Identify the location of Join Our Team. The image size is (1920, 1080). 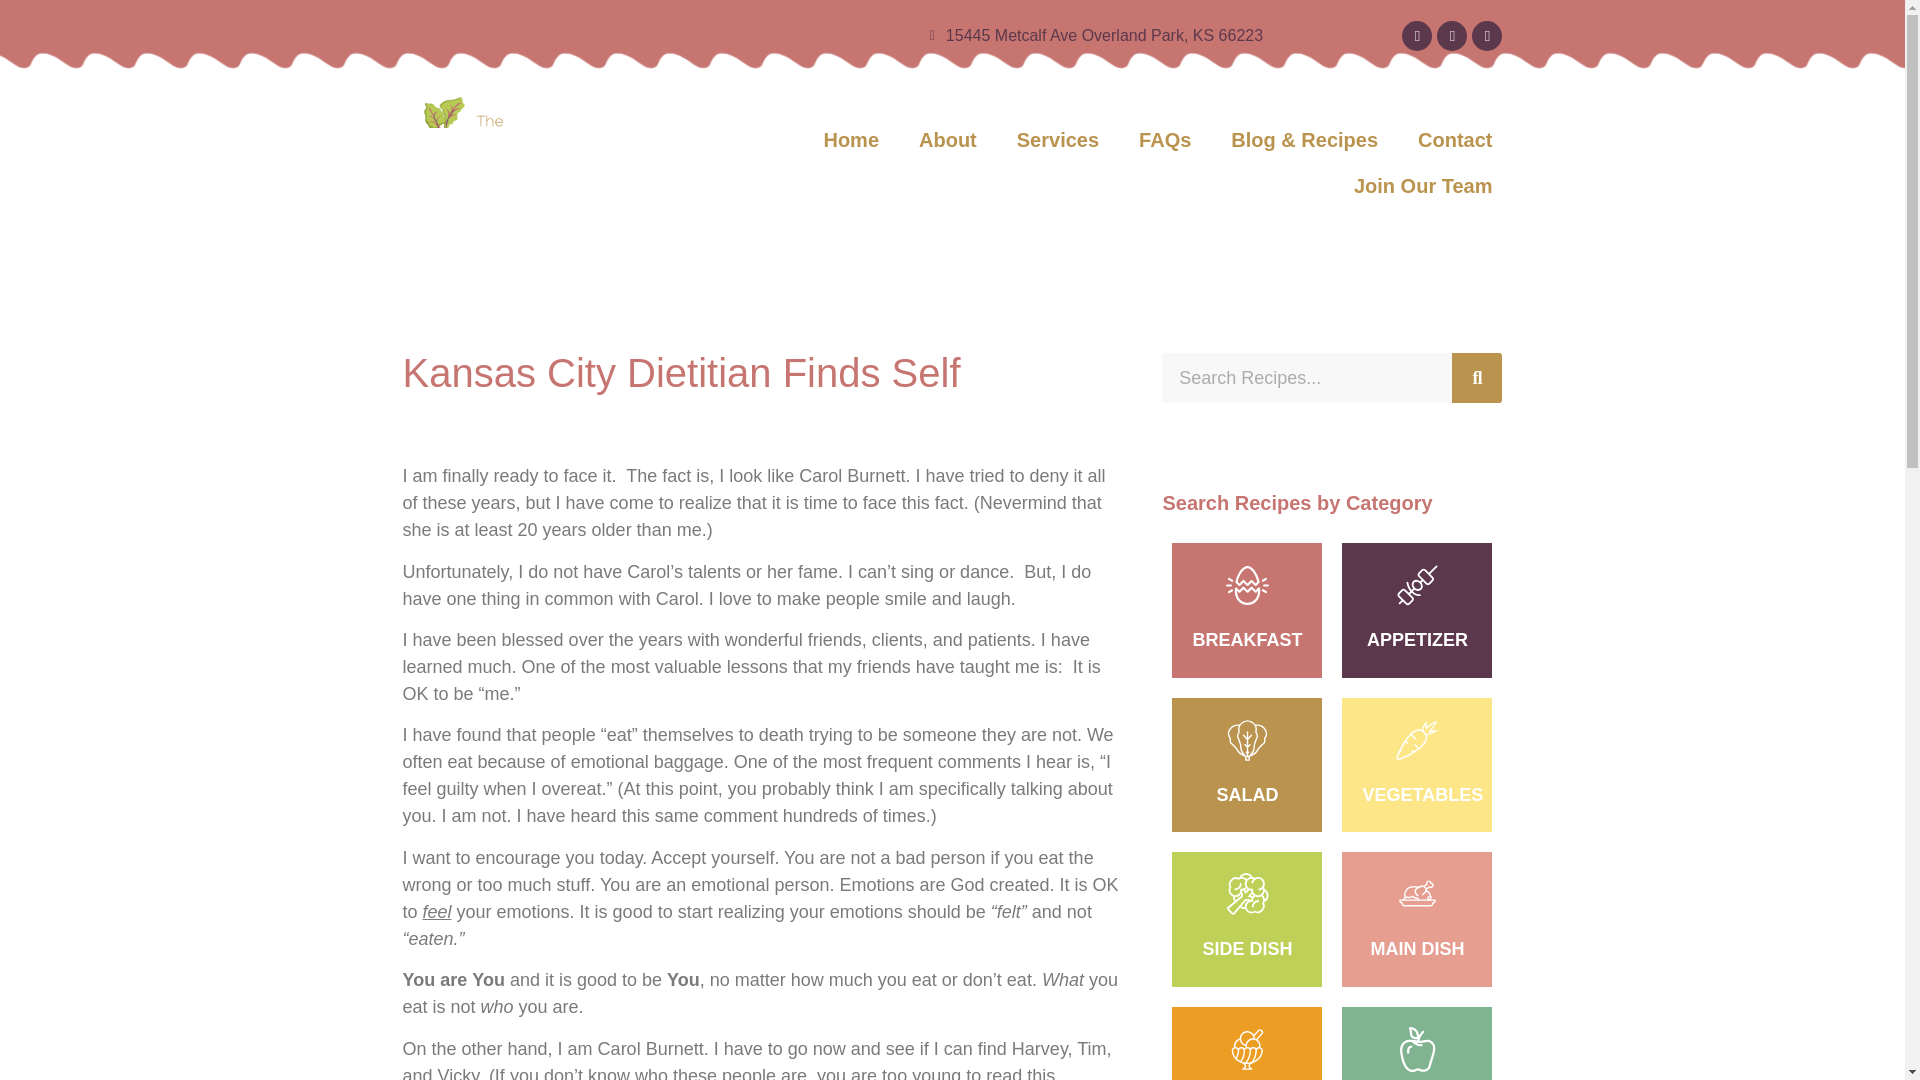
(1423, 186).